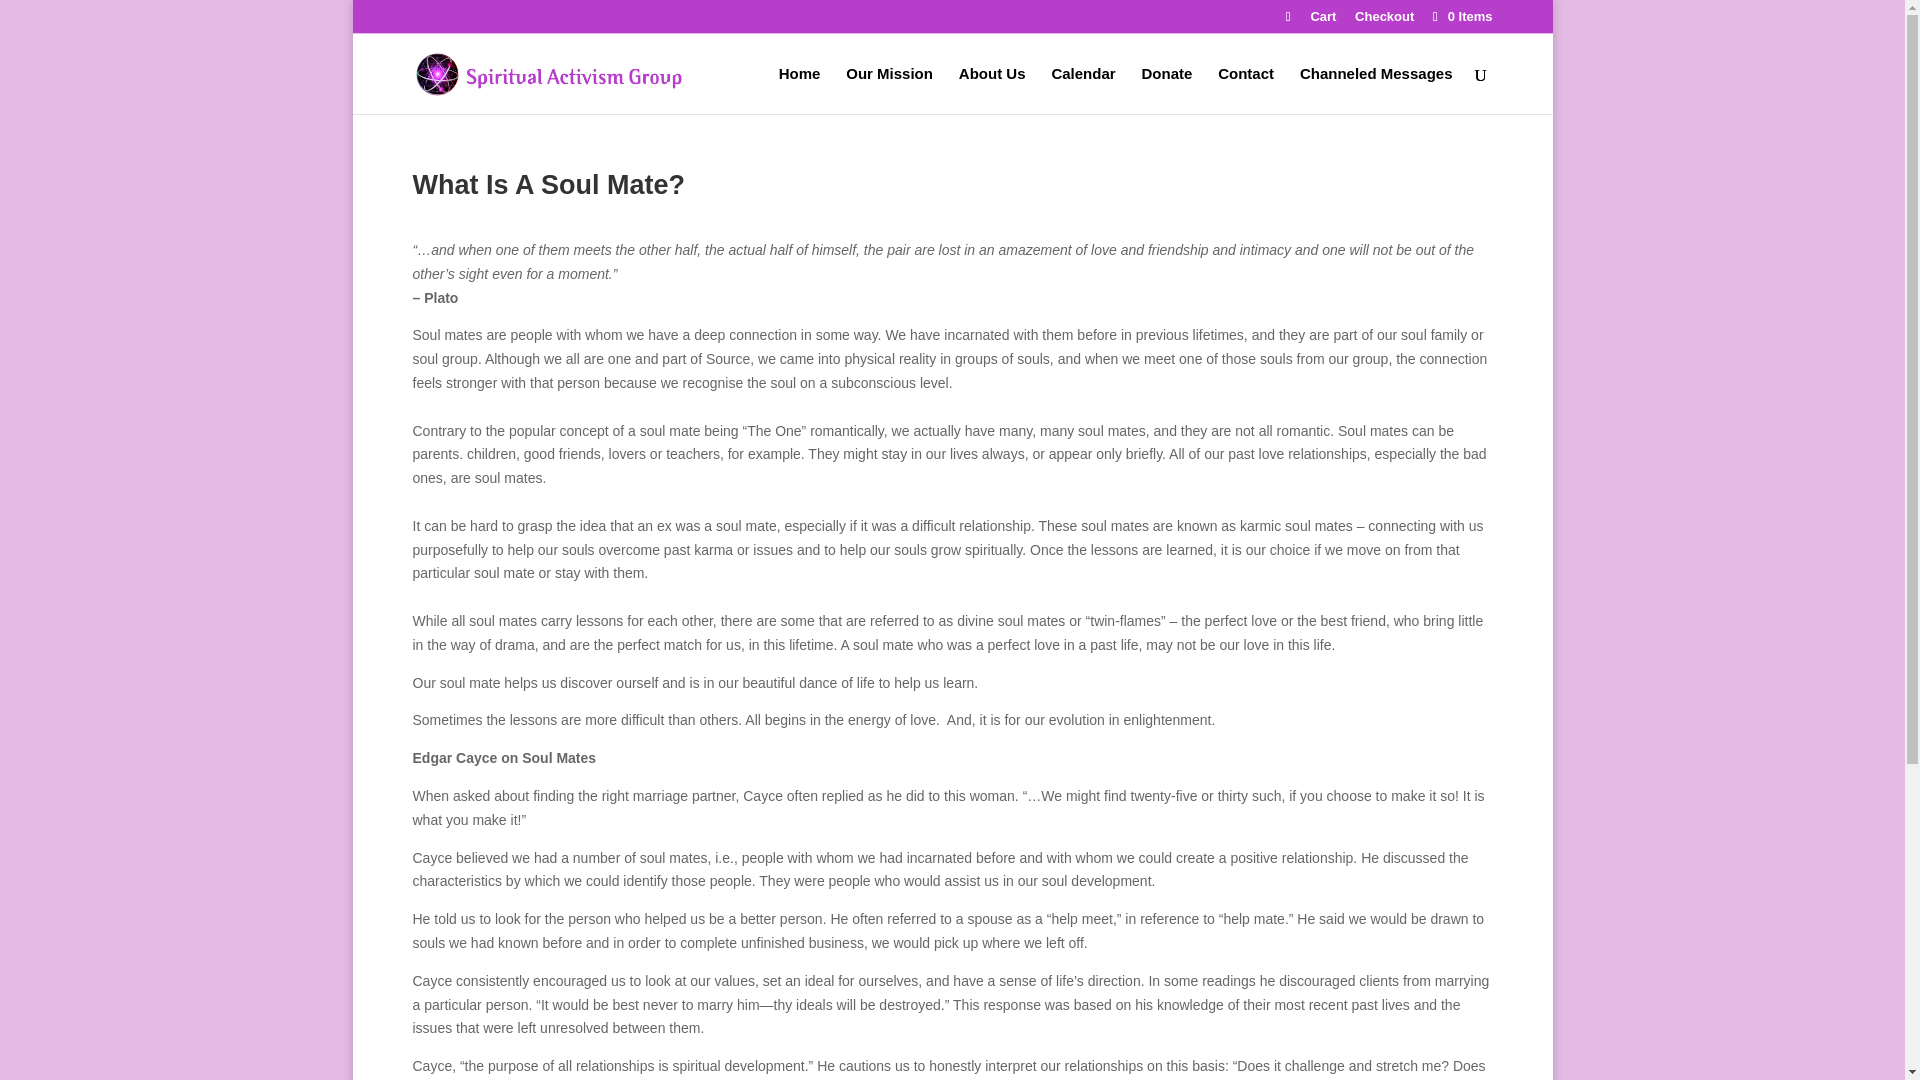 Image resolution: width=1920 pixels, height=1080 pixels. I want to click on Our Mission, so click(890, 90).